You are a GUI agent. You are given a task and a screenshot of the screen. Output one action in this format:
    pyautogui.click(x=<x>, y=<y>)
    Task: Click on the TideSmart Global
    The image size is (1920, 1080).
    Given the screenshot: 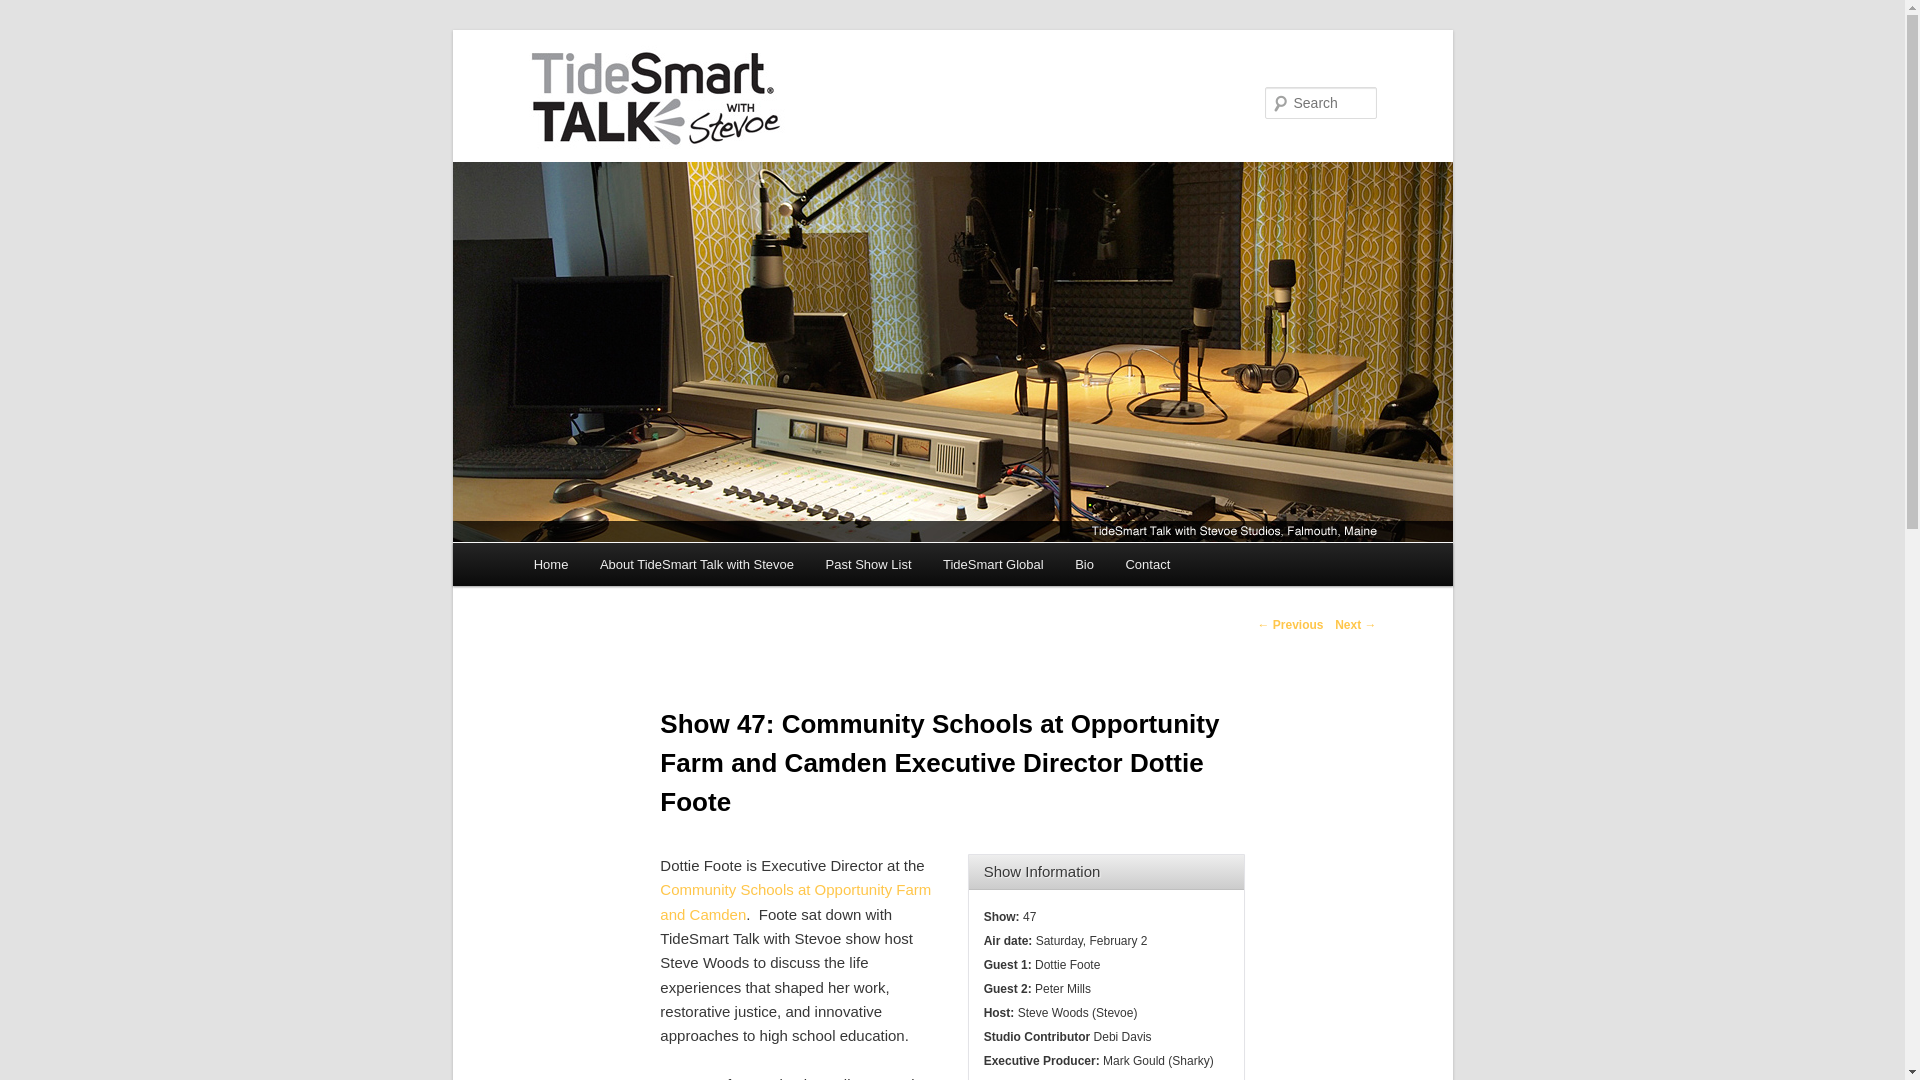 What is the action you would take?
    pyautogui.click(x=993, y=564)
    